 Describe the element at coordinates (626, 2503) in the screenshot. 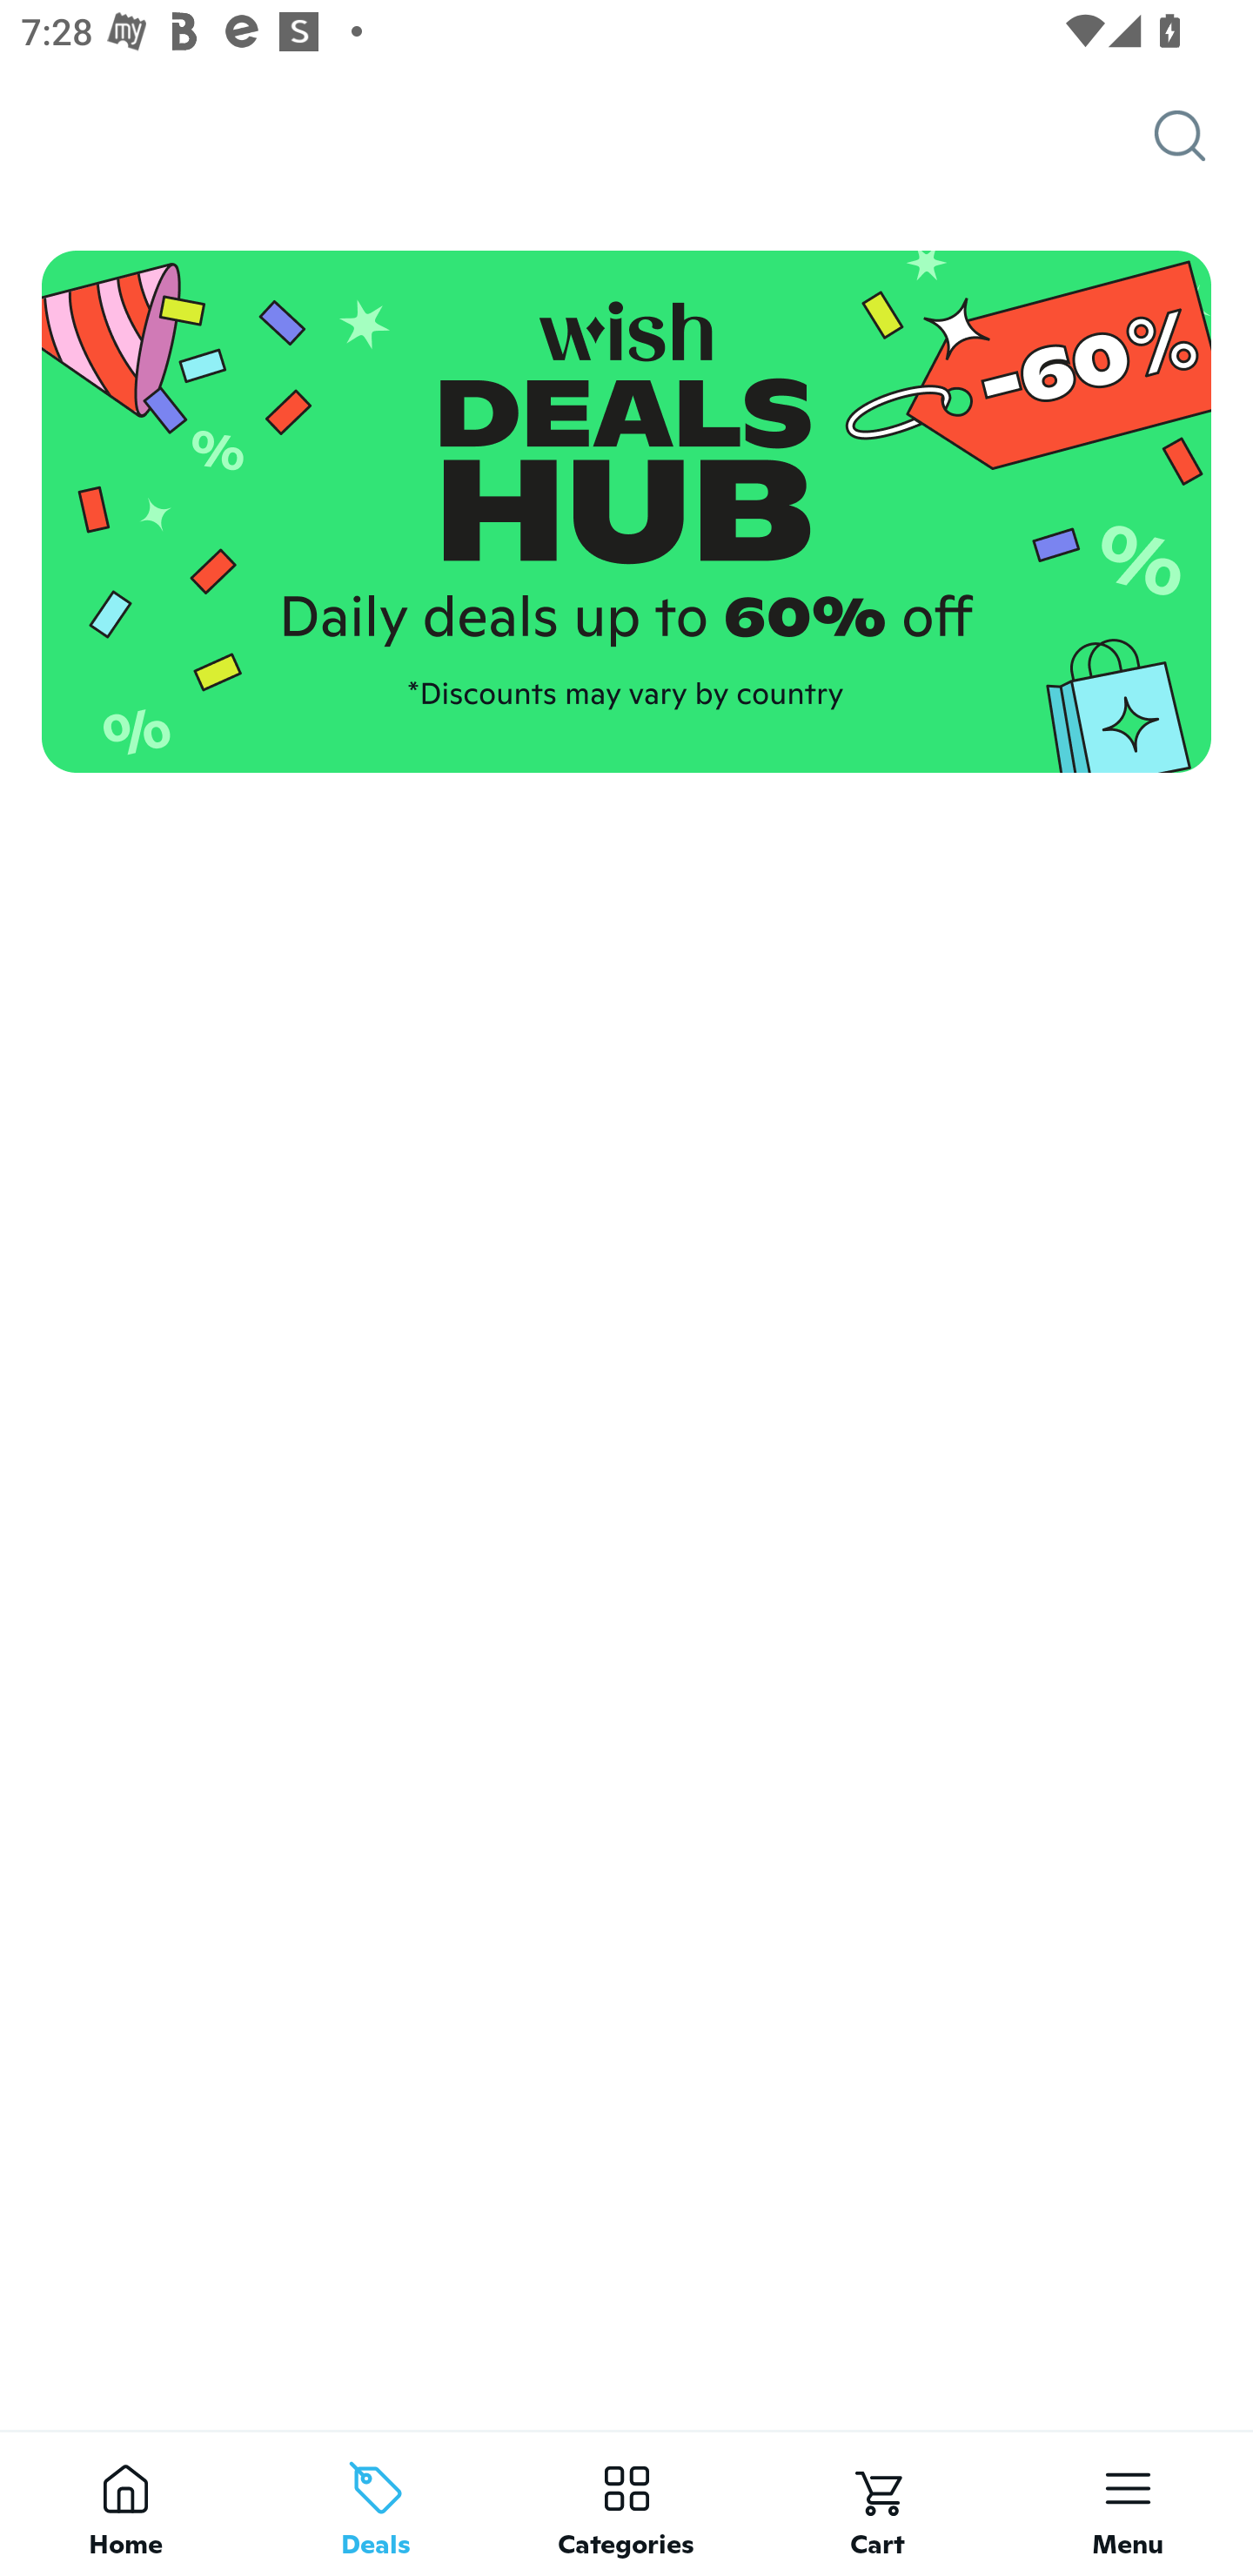

I see `Categories` at that location.